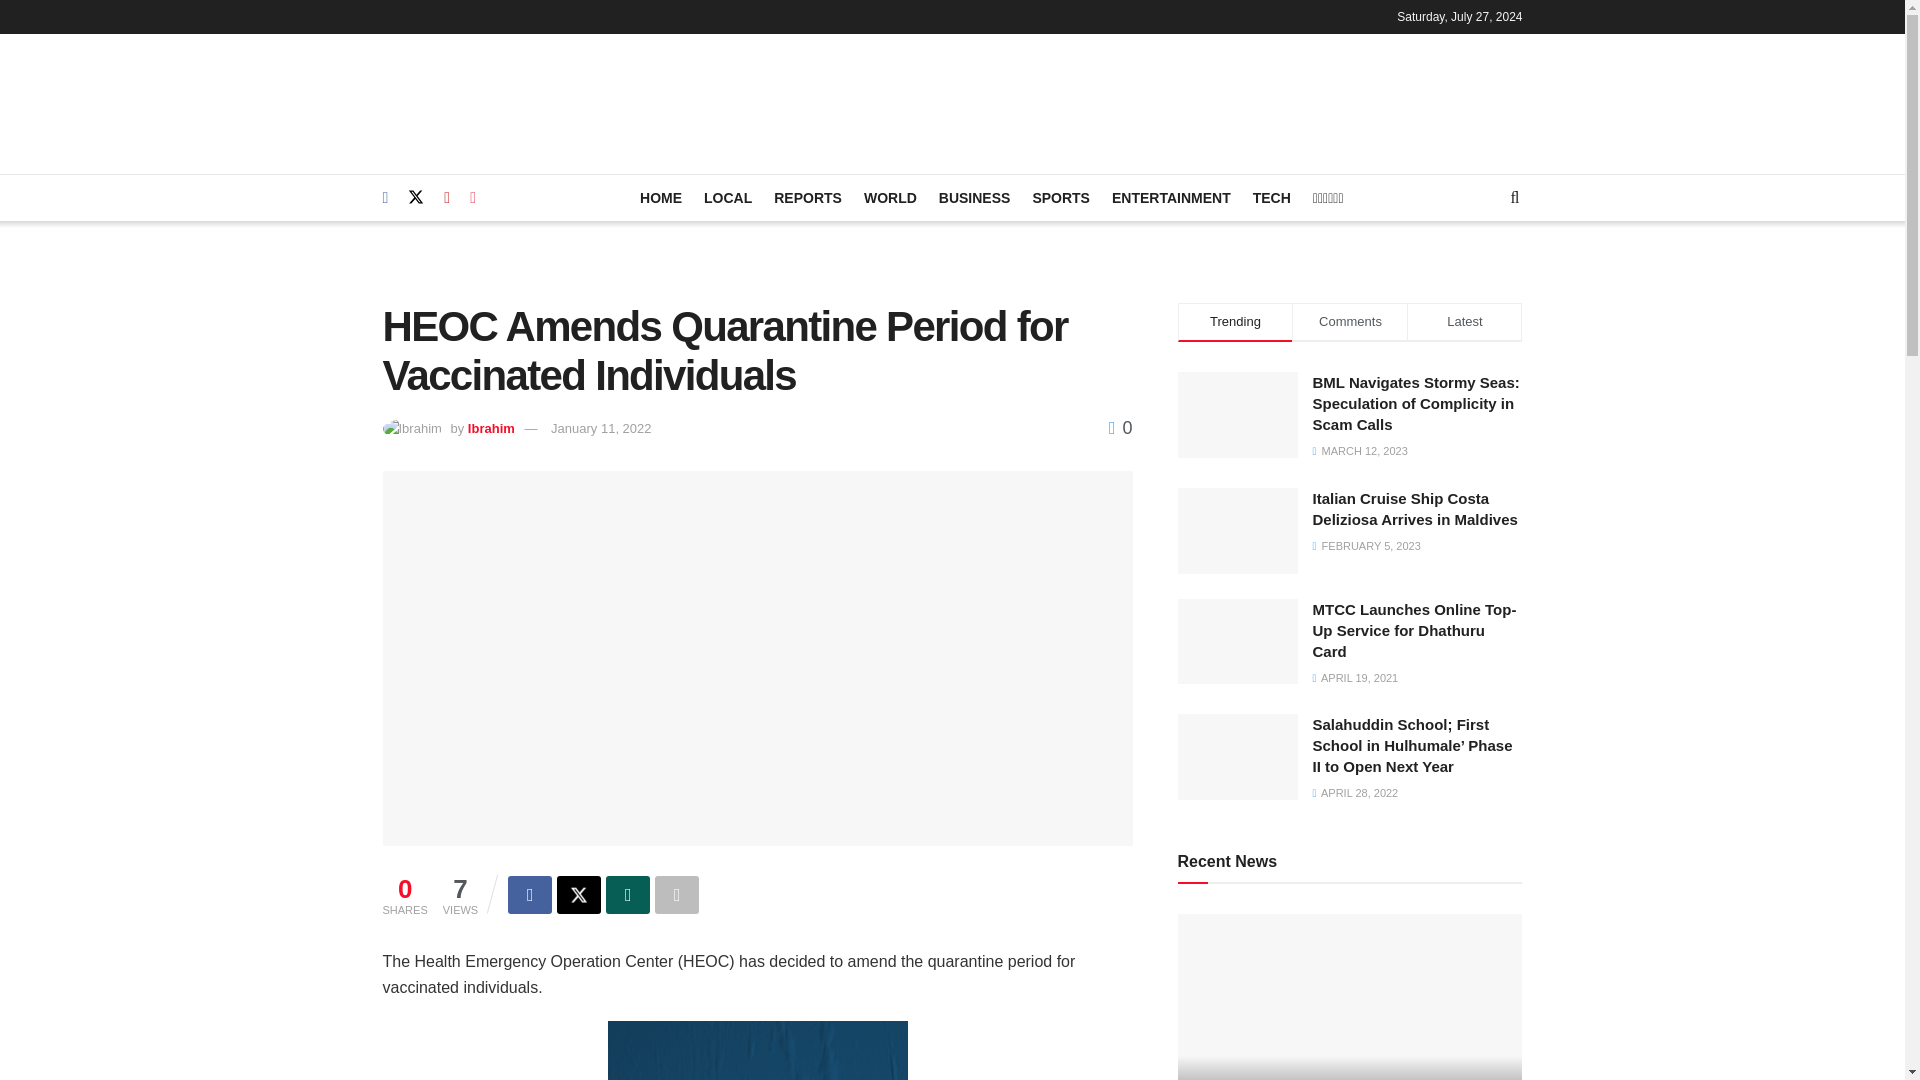 The width and height of the screenshot is (1920, 1080). Describe the element at coordinates (1120, 428) in the screenshot. I see `0` at that location.